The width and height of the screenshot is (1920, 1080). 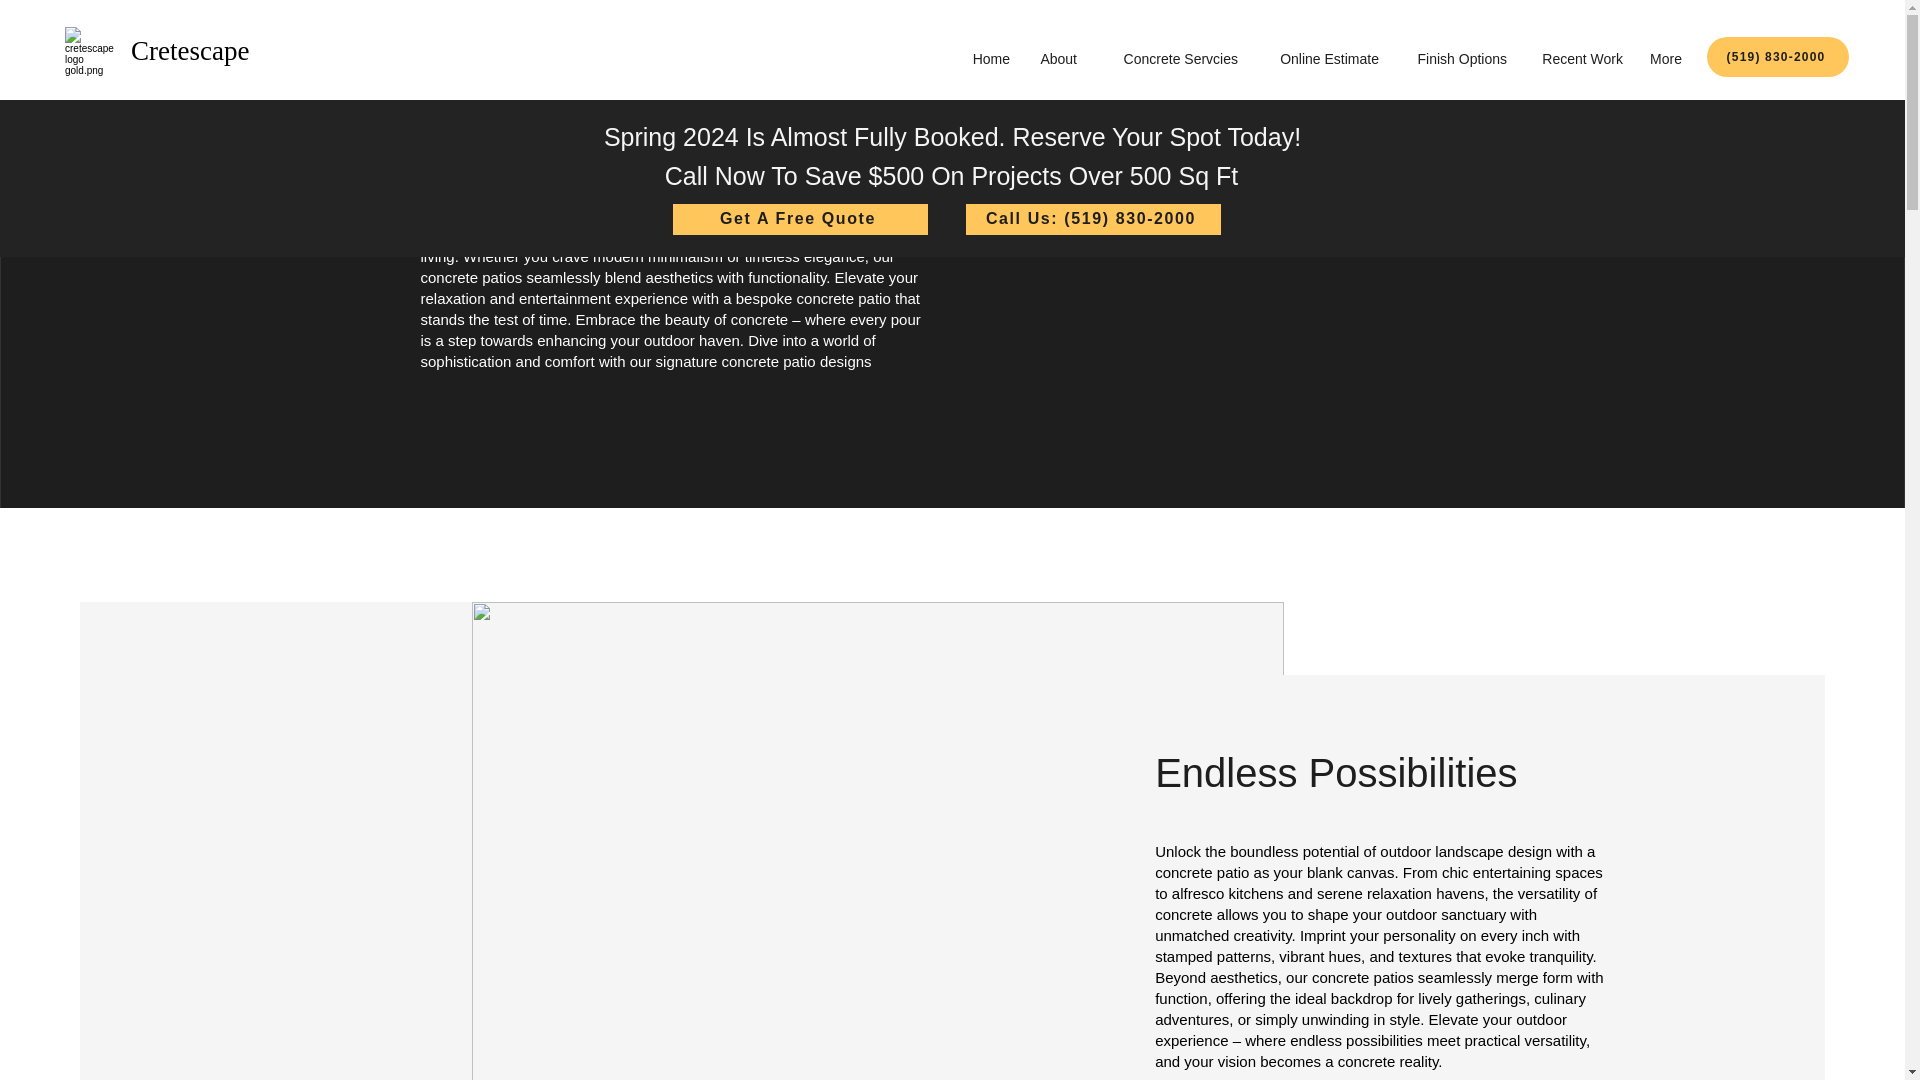 I want to click on Finish Options, so click(x=1452, y=59).